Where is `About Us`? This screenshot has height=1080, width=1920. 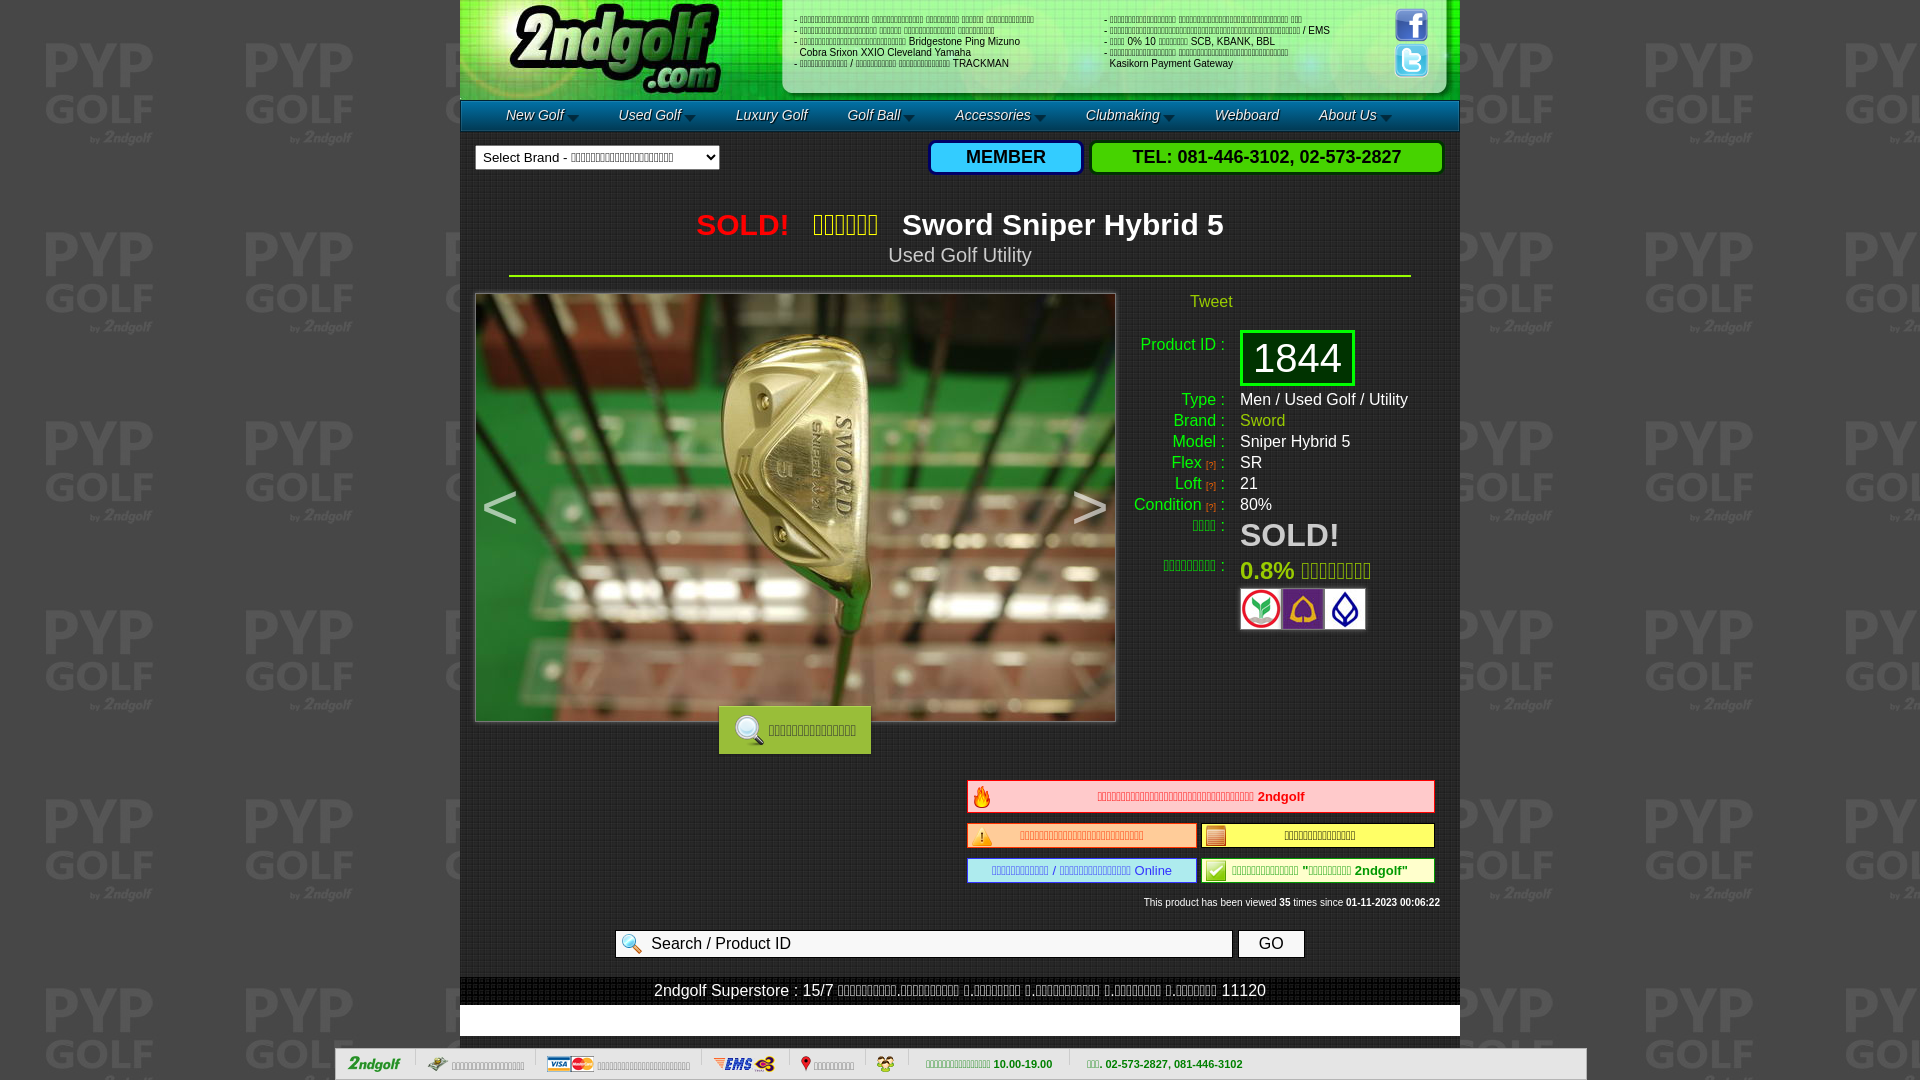 About Us is located at coordinates (1356, 115).